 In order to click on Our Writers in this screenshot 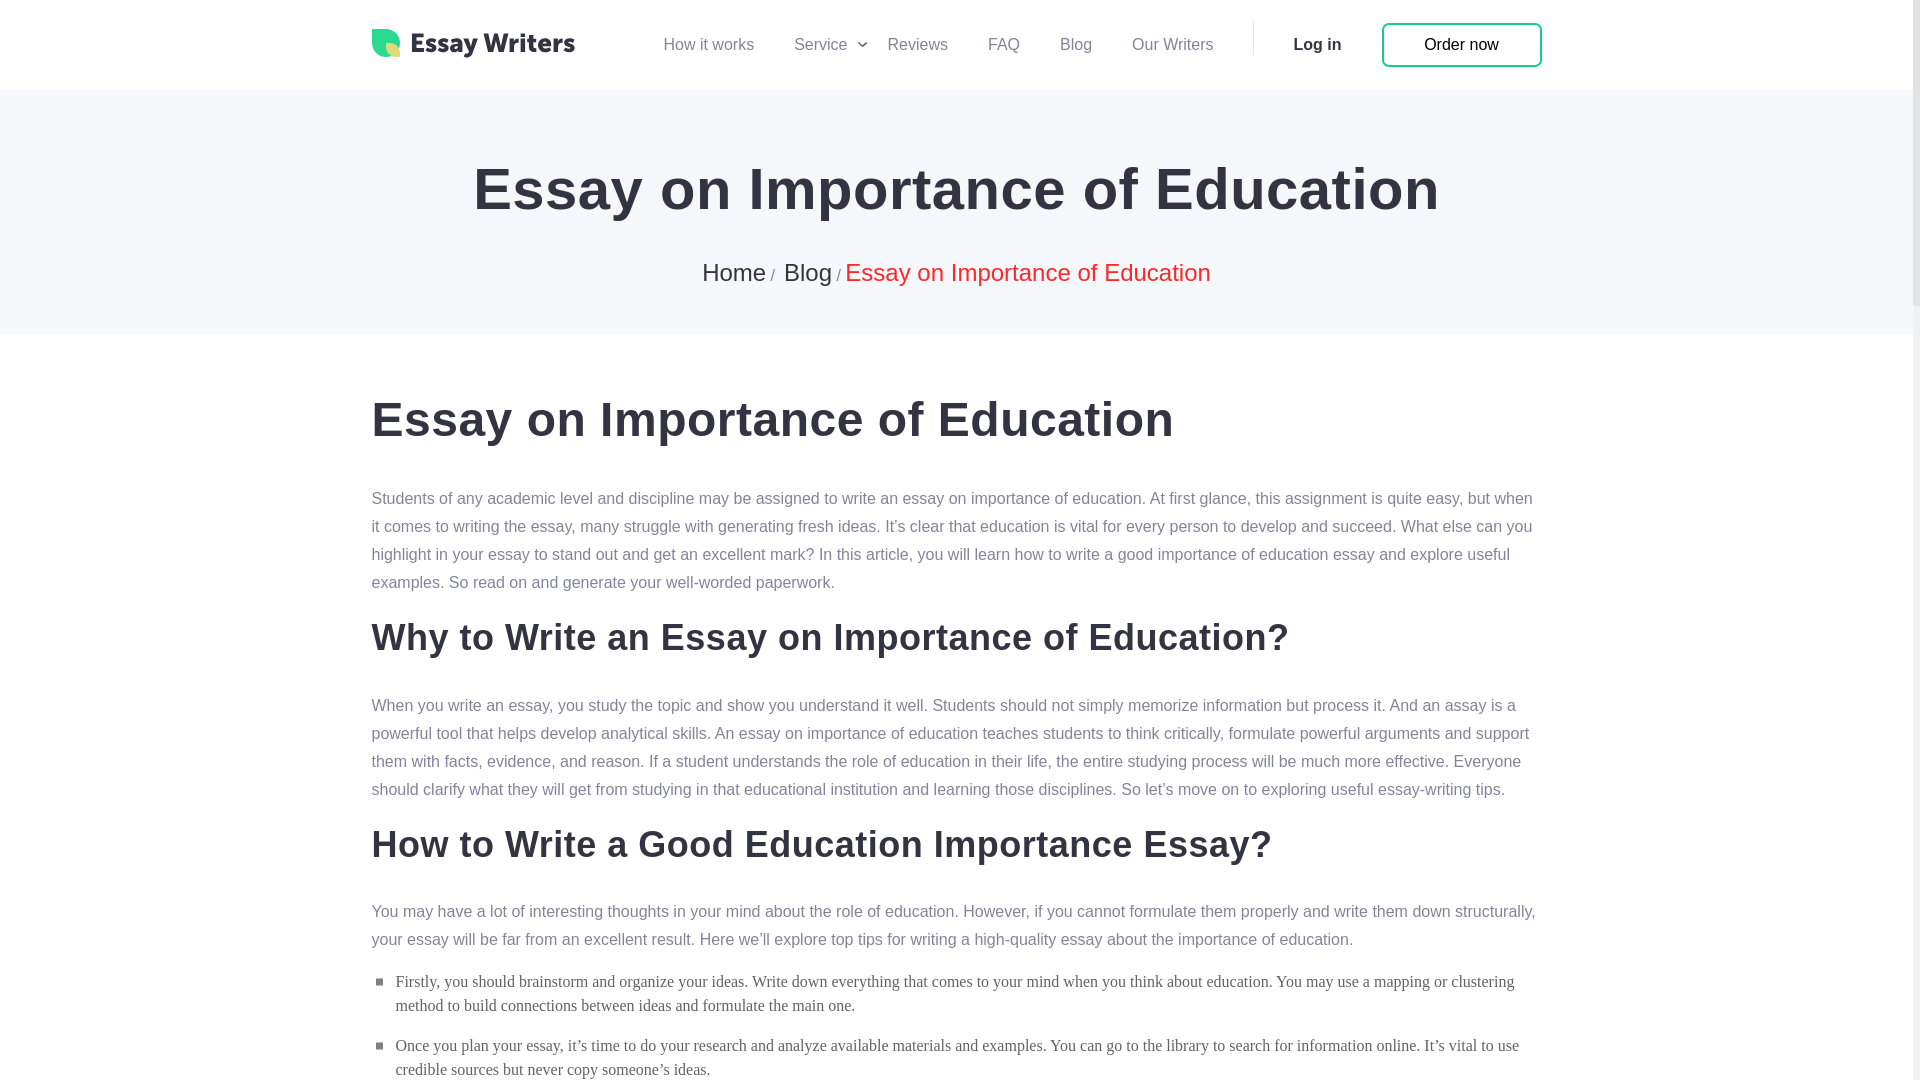, I will do `click(1172, 44)`.